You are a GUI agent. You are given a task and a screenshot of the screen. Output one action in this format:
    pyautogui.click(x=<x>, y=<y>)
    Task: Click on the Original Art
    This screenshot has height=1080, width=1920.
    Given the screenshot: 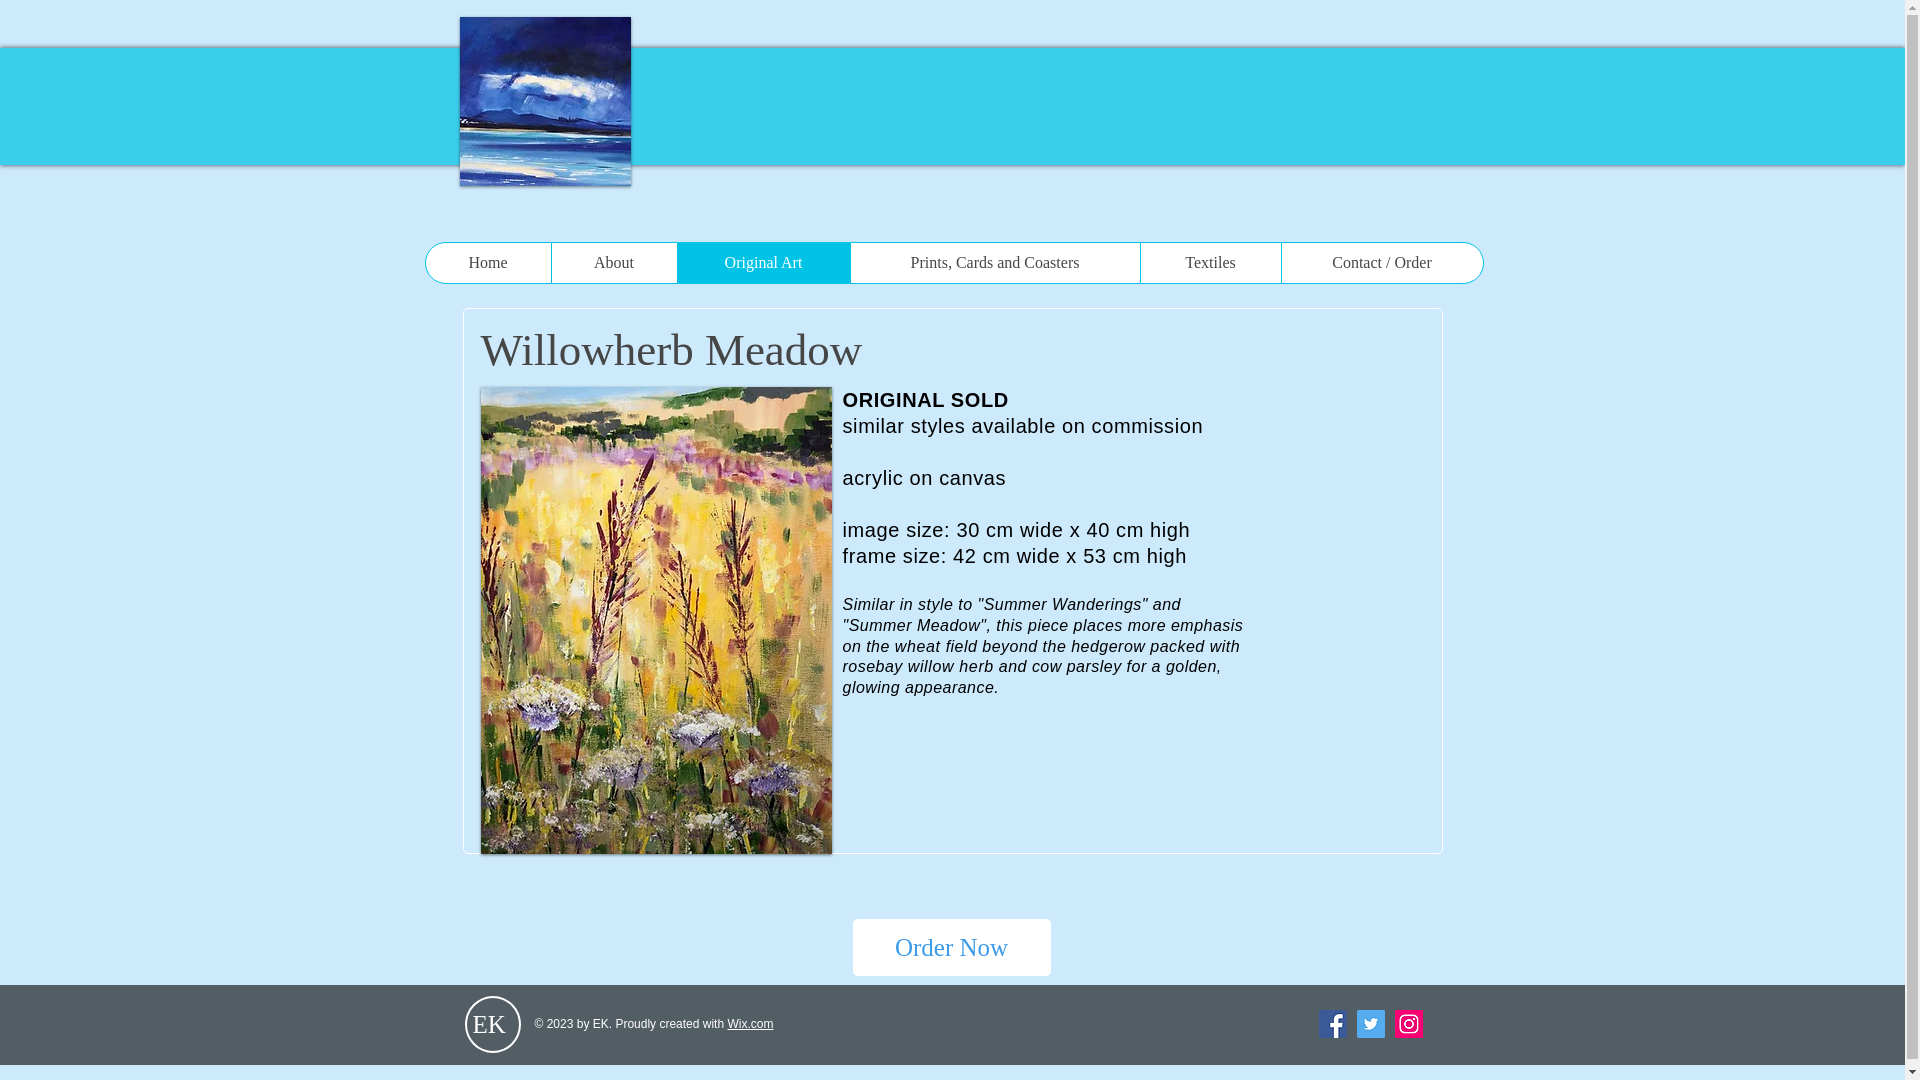 What is the action you would take?
    pyautogui.click(x=762, y=262)
    